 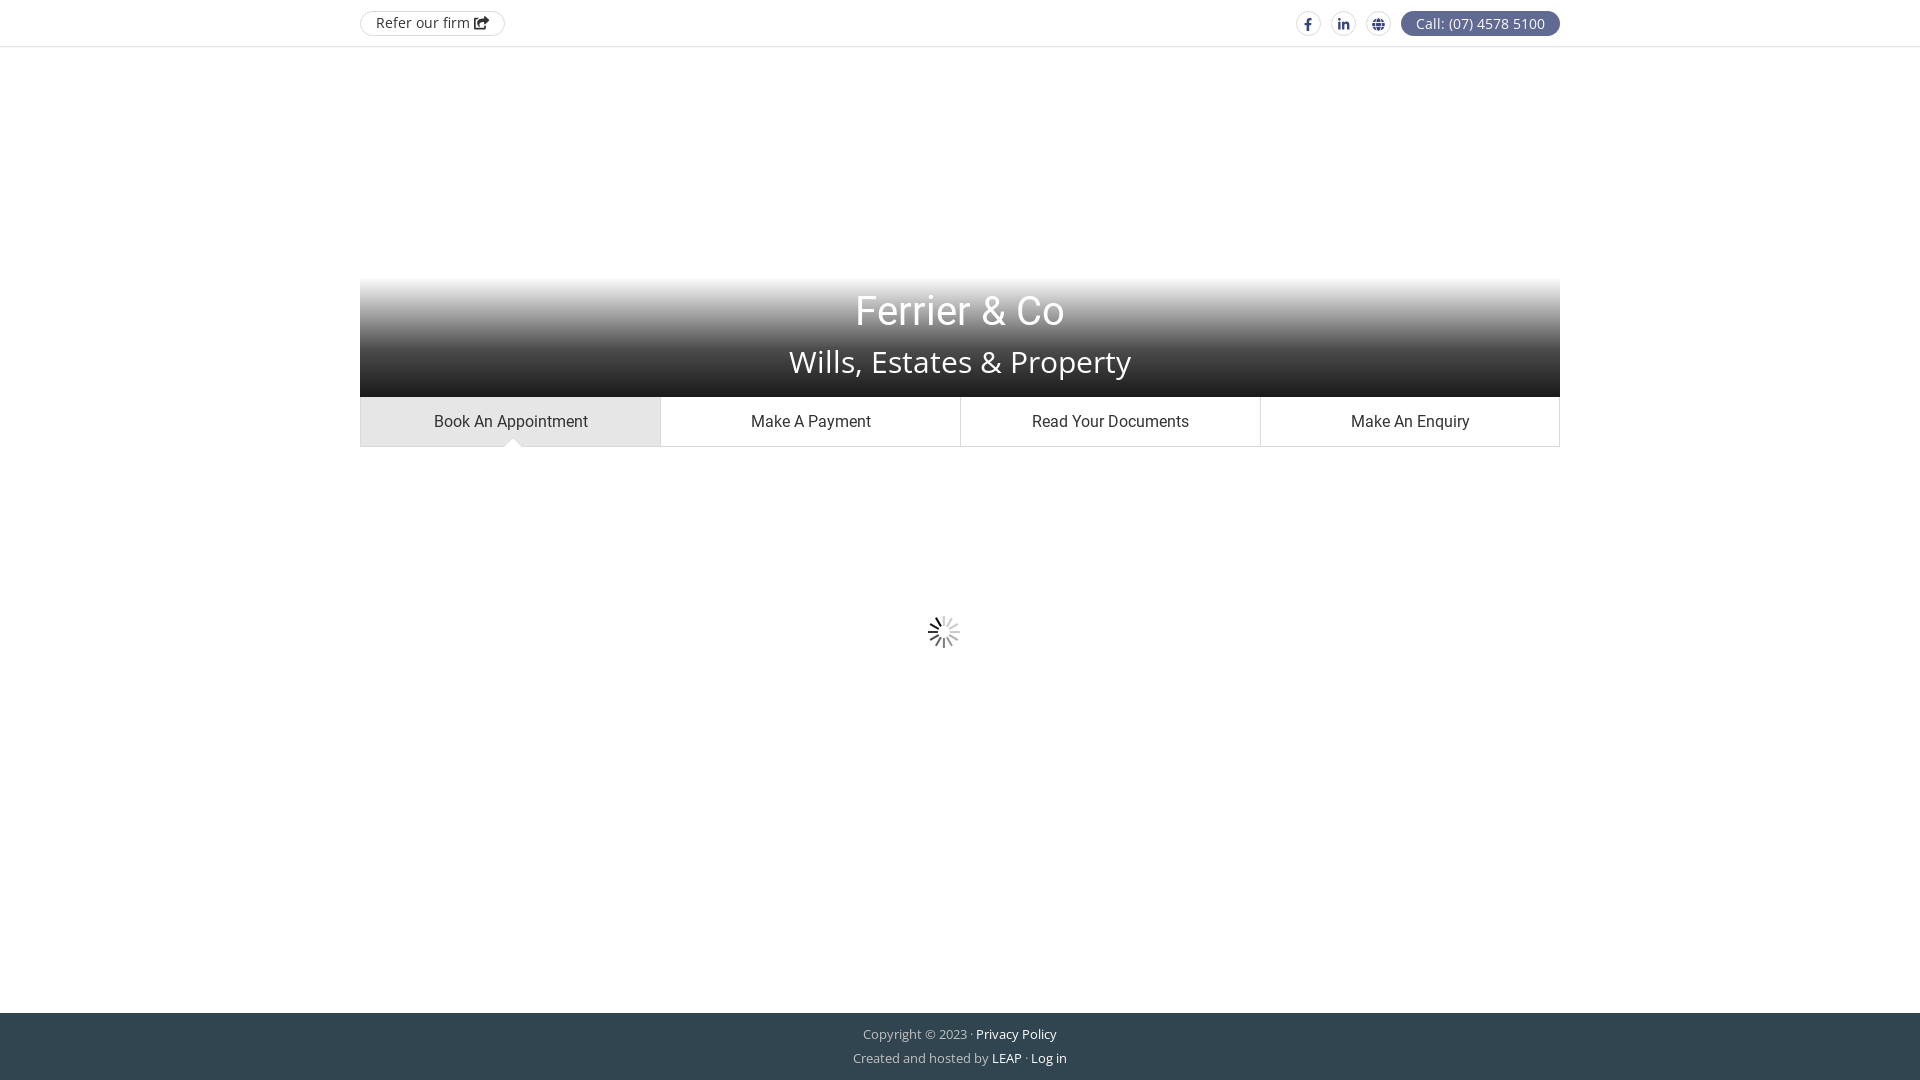 I want to click on Book An Appointment, so click(x=510, y=422).